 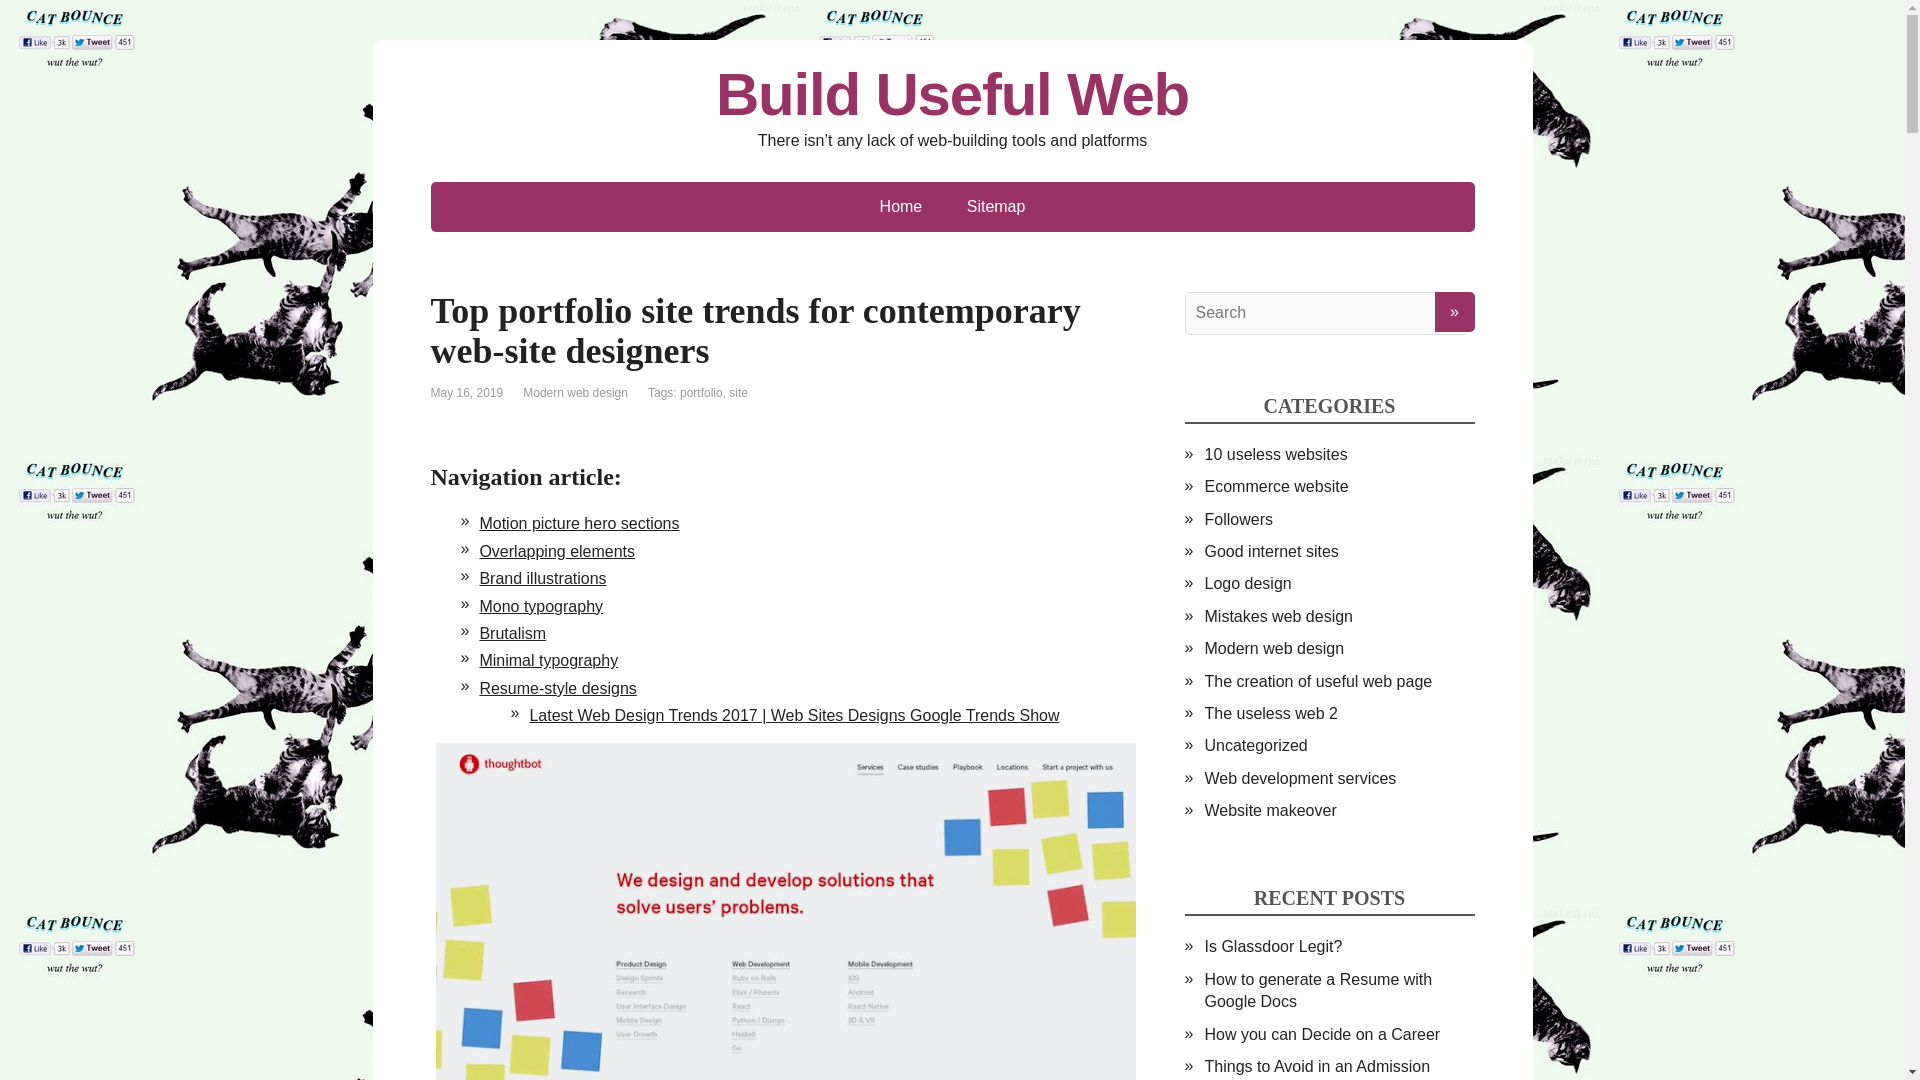 I want to click on Build Useful Web, so click(x=952, y=94).